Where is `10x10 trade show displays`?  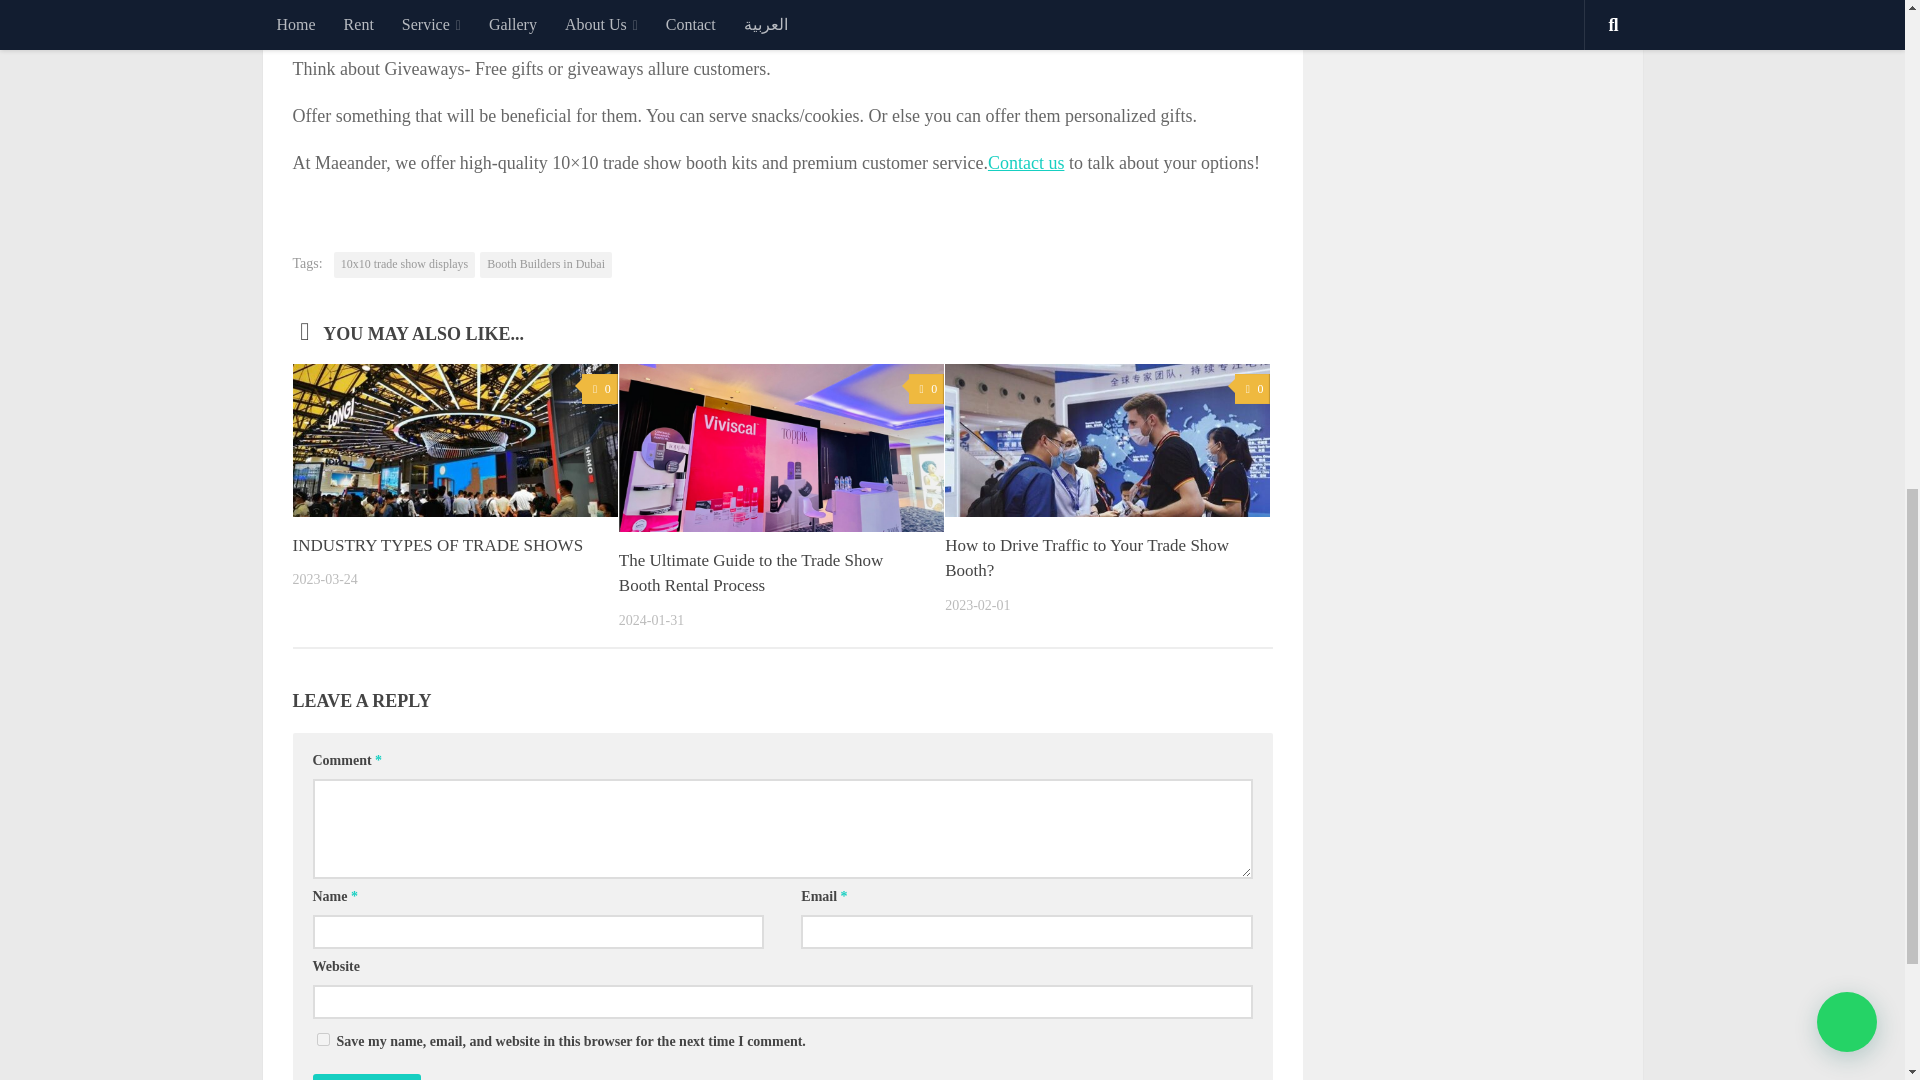 10x10 trade show displays is located at coordinates (405, 264).